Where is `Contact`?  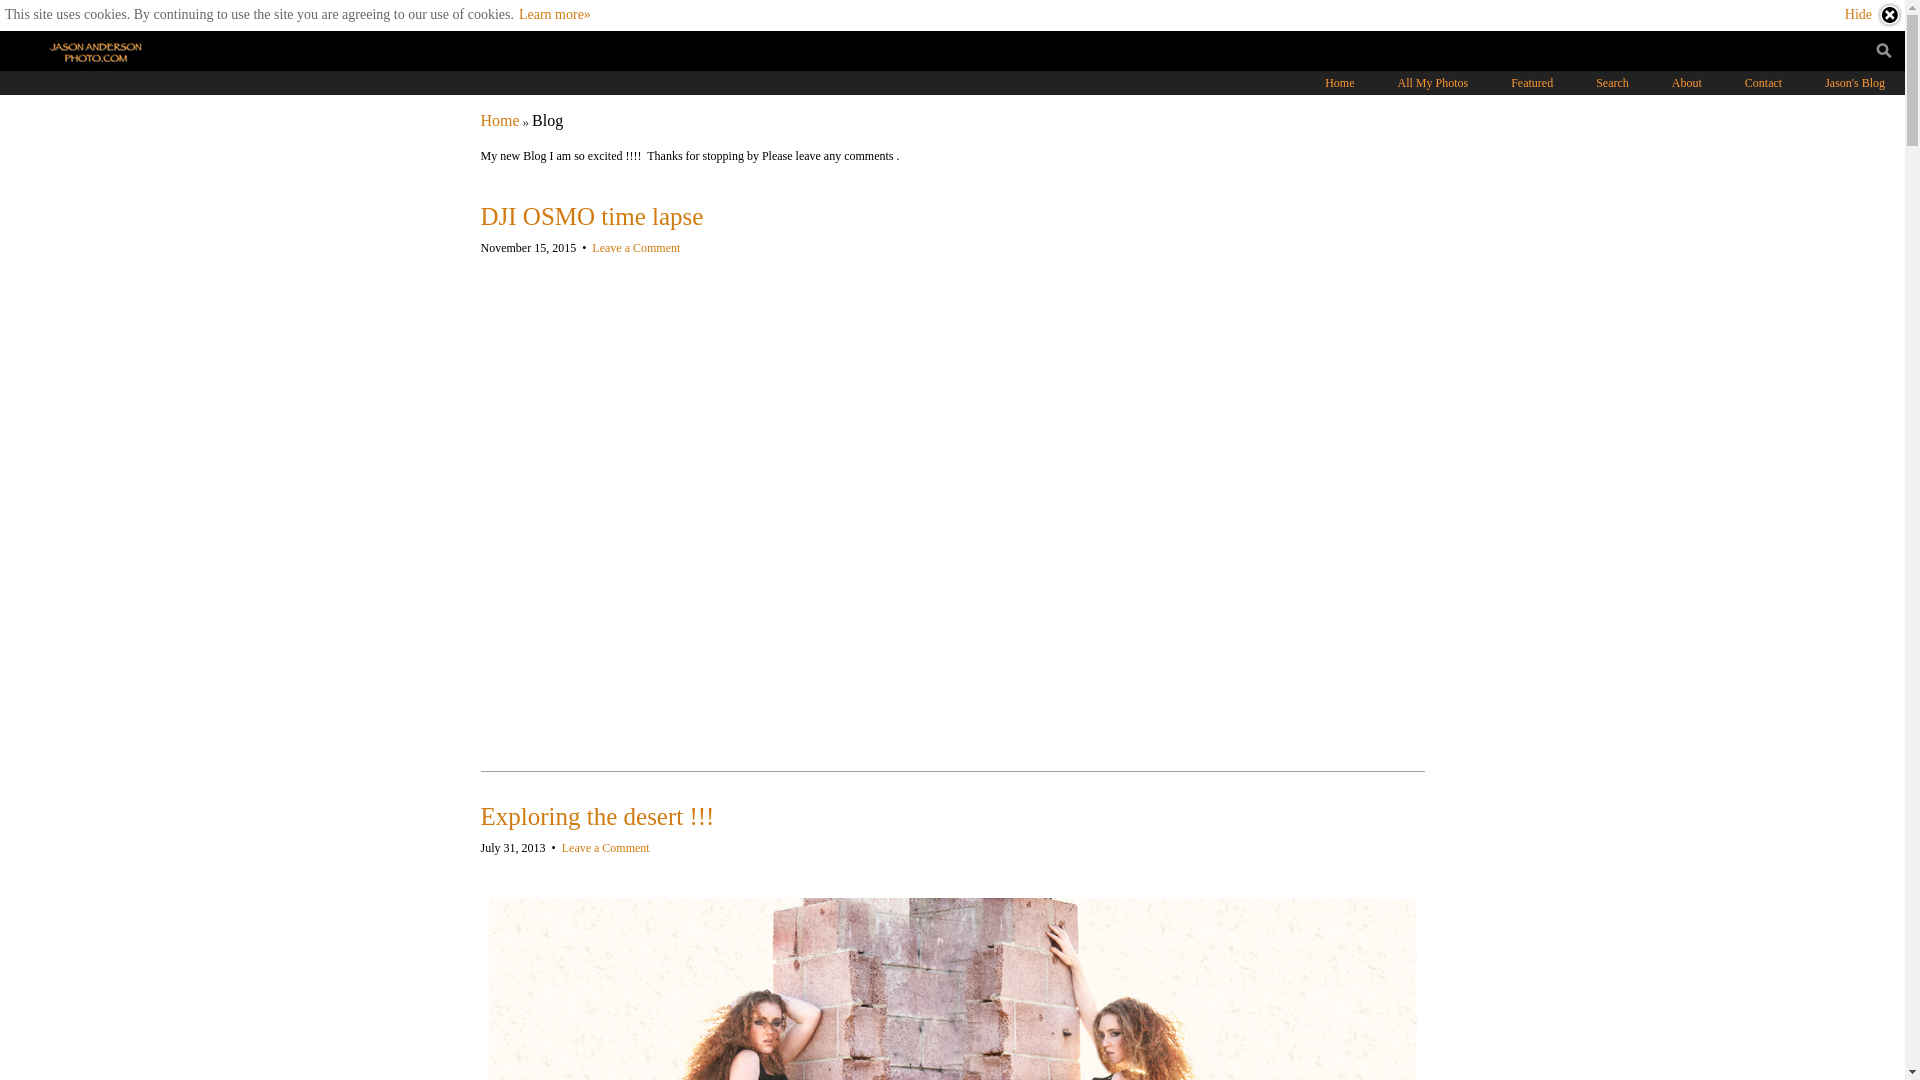 Contact is located at coordinates (1763, 82).